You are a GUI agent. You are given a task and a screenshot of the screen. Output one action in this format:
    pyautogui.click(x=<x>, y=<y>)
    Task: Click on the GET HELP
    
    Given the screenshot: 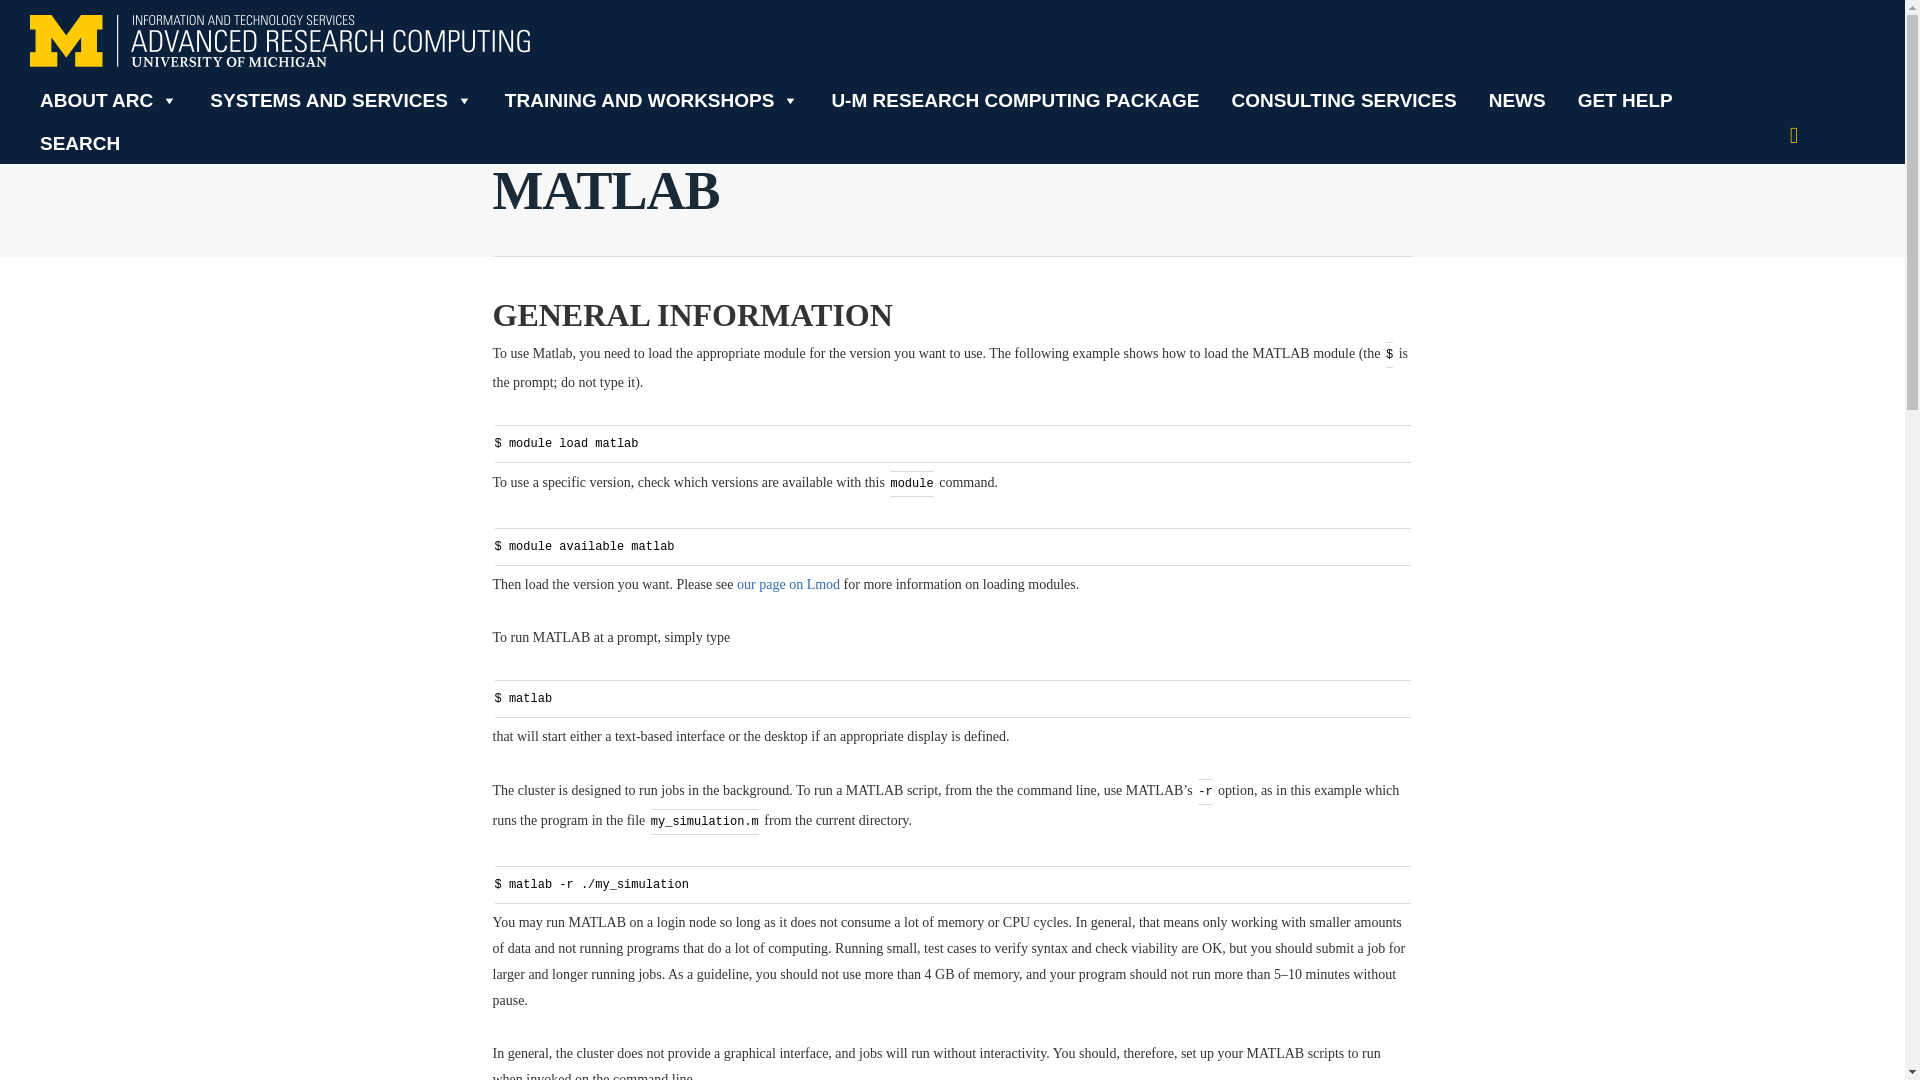 What is the action you would take?
    pyautogui.click(x=1626, y=99)
    